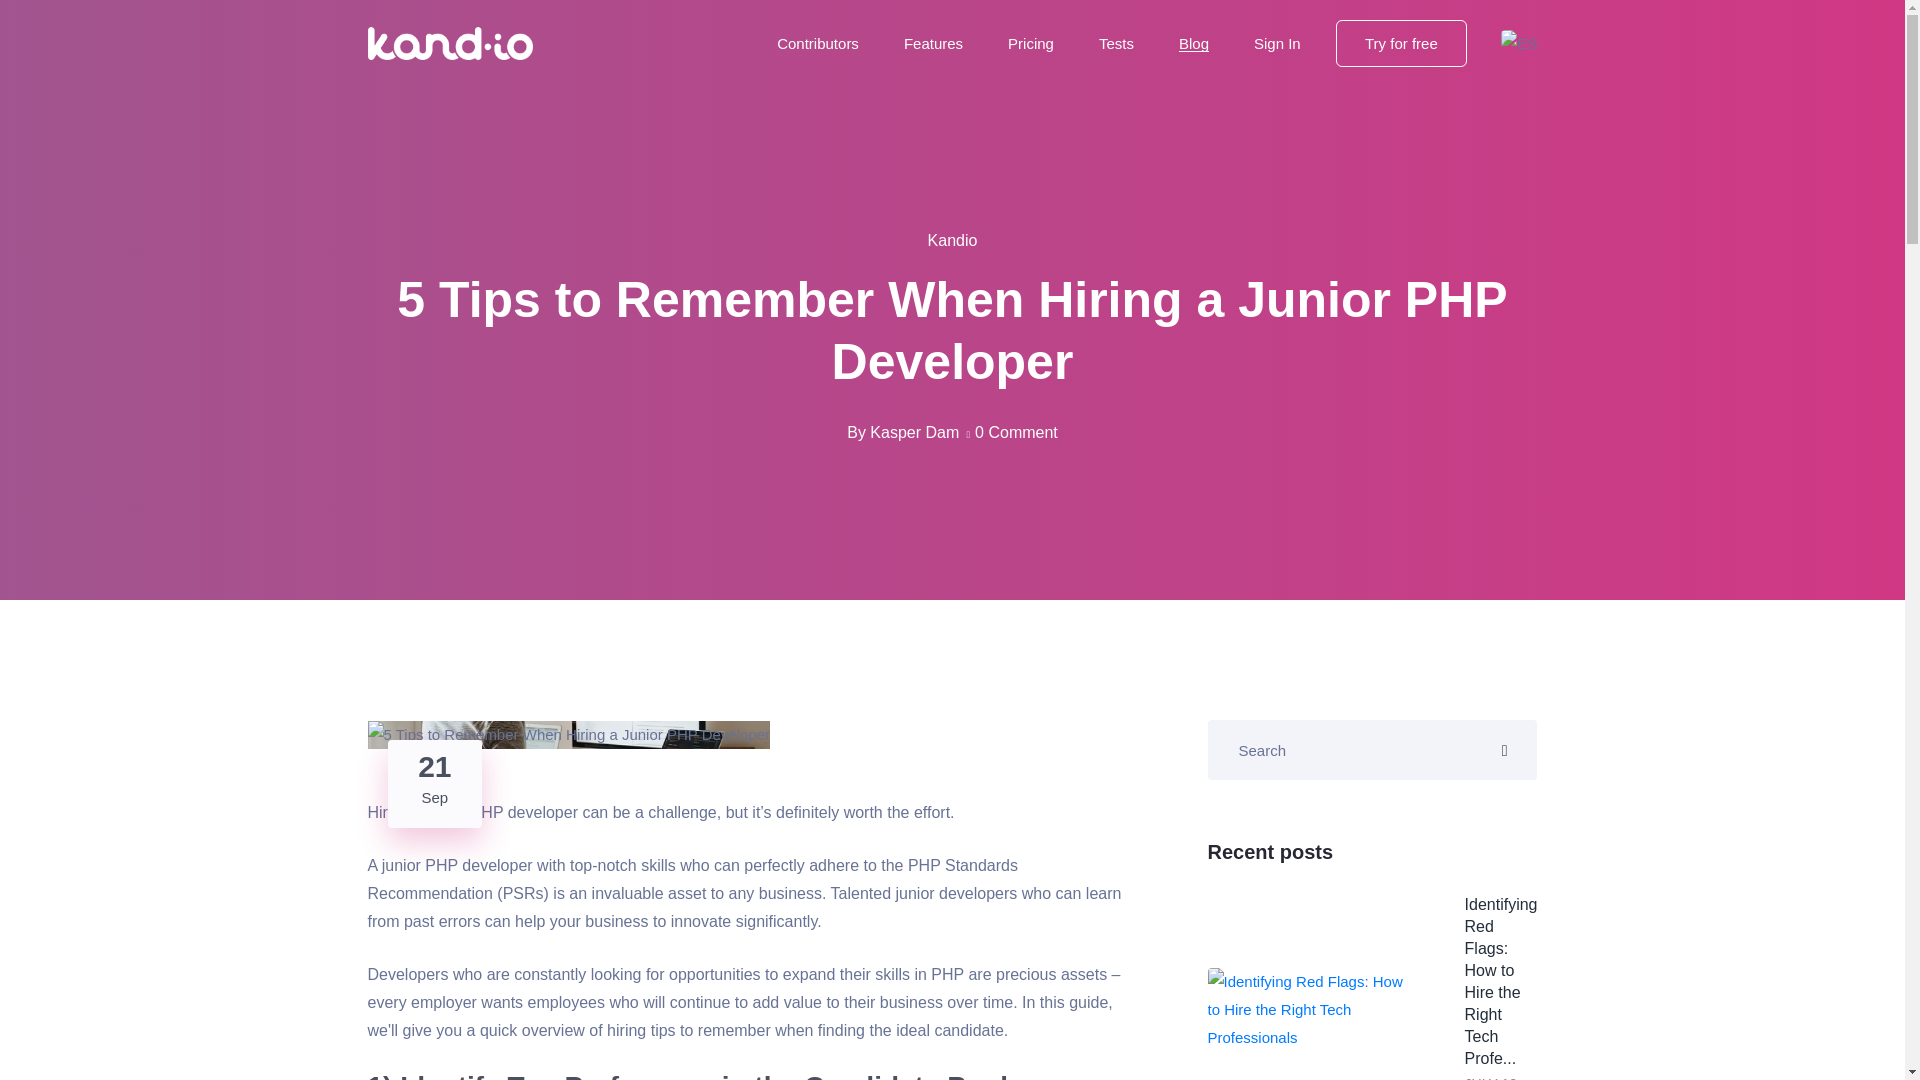 This screenshot has height=1080, width=1920. What do you see at coordinates (1116, 42) in the screenshot?
I see `Sign In` at bounding box center [1116, 42].